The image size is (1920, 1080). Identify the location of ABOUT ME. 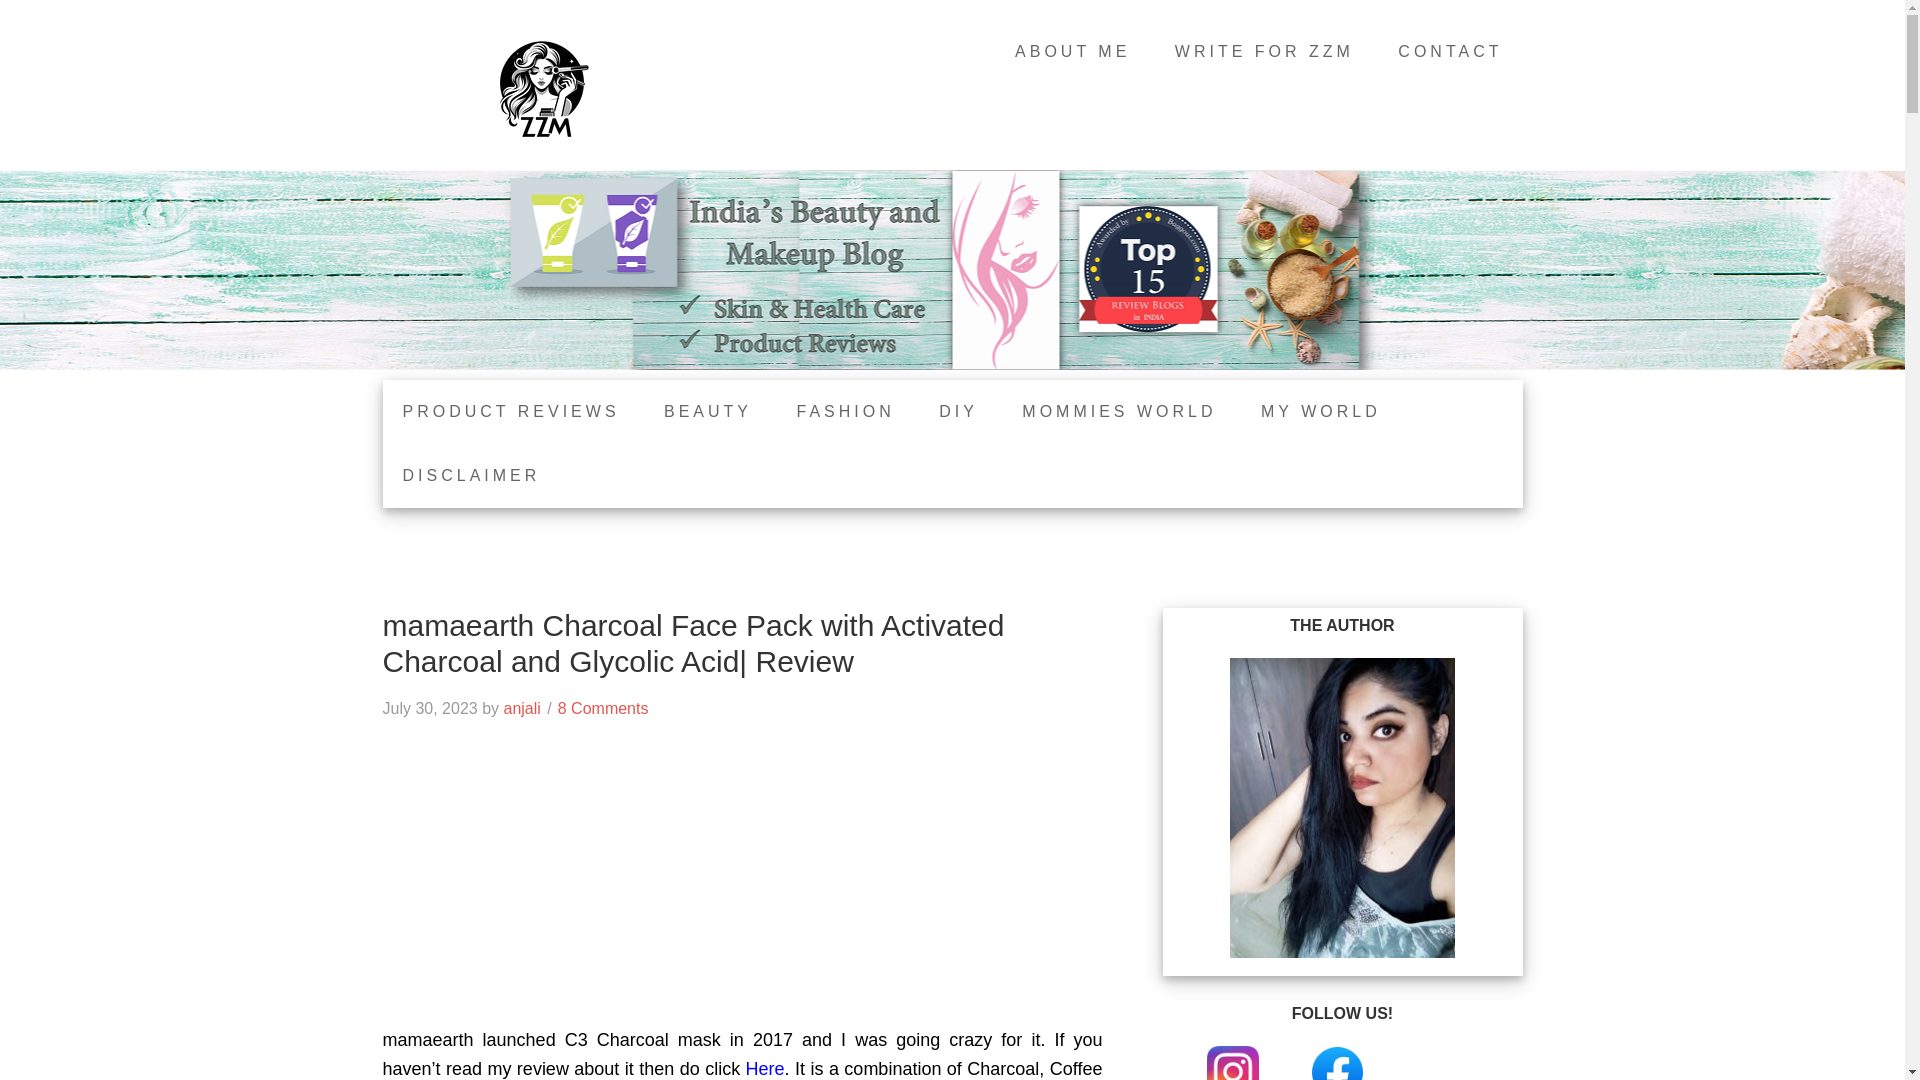
(1072, 52).